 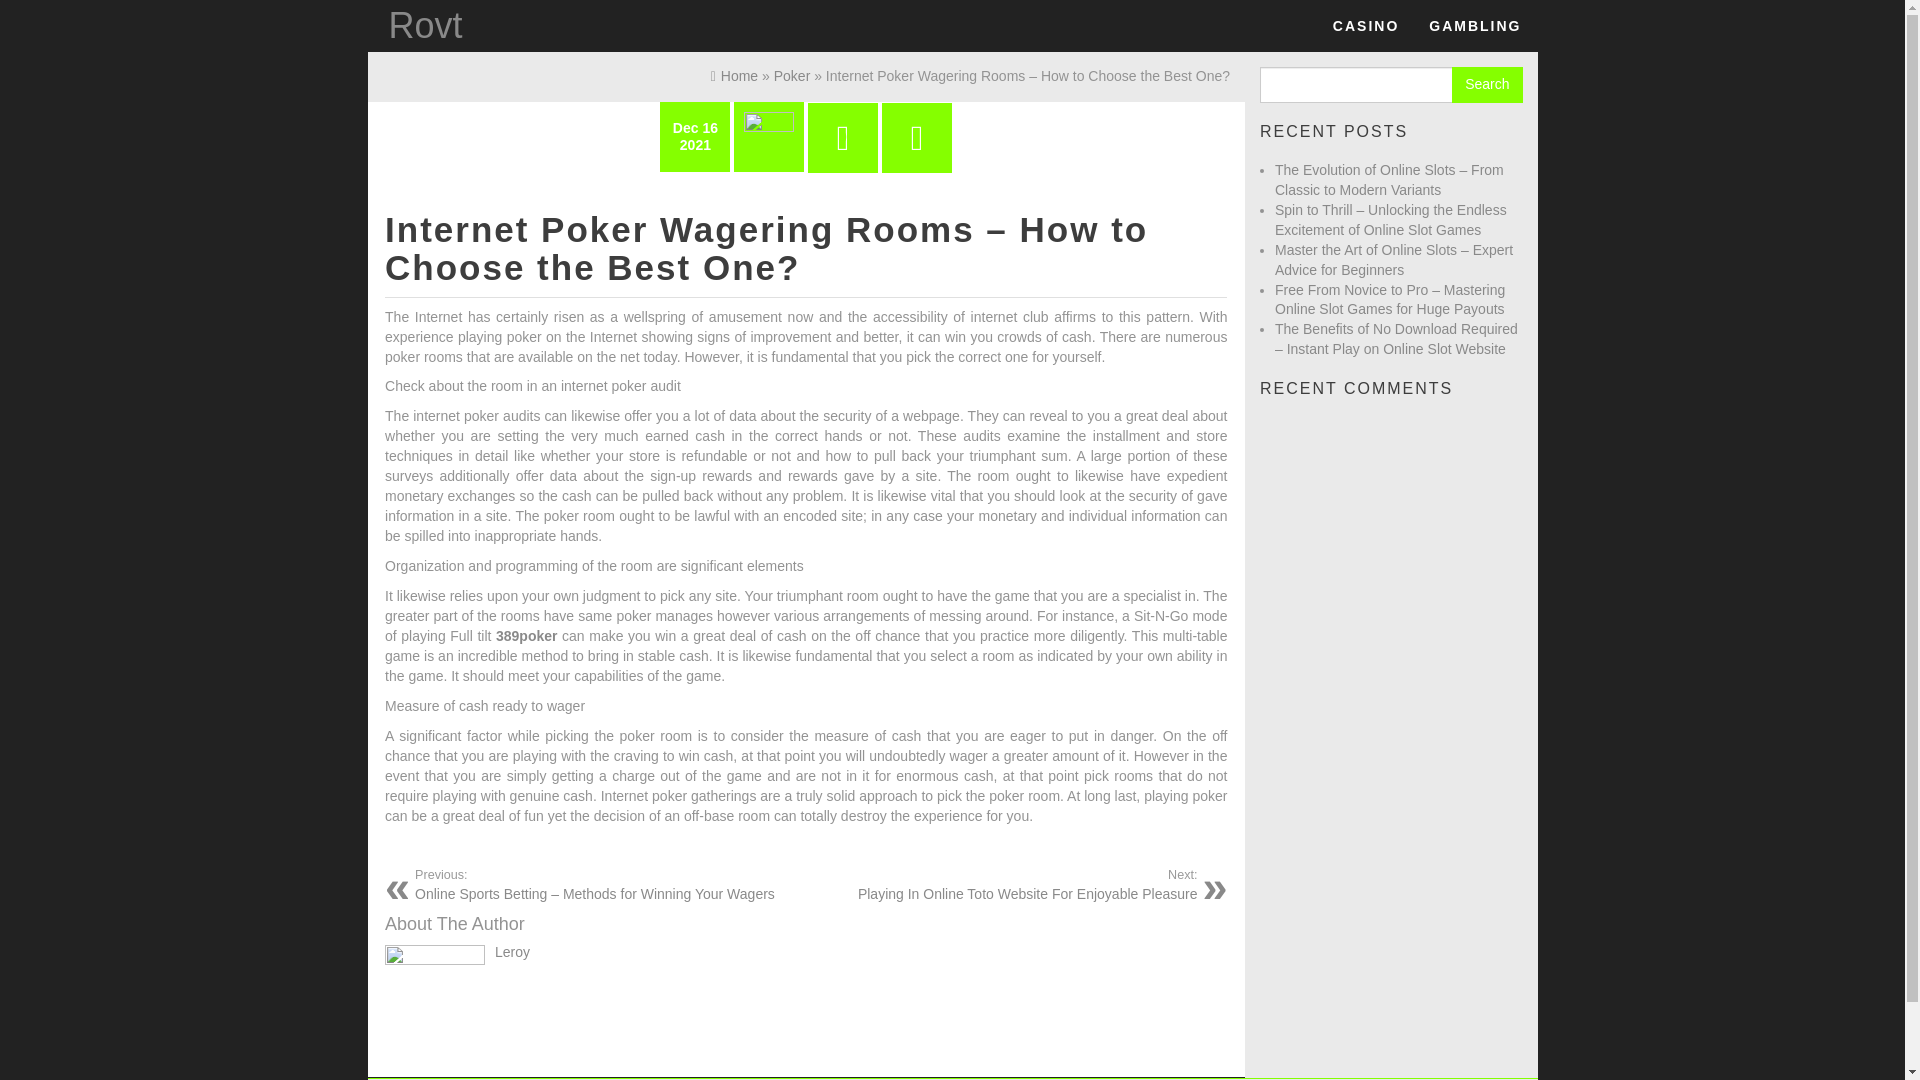 I want to click on Leroy, so click(x=512, y=952).